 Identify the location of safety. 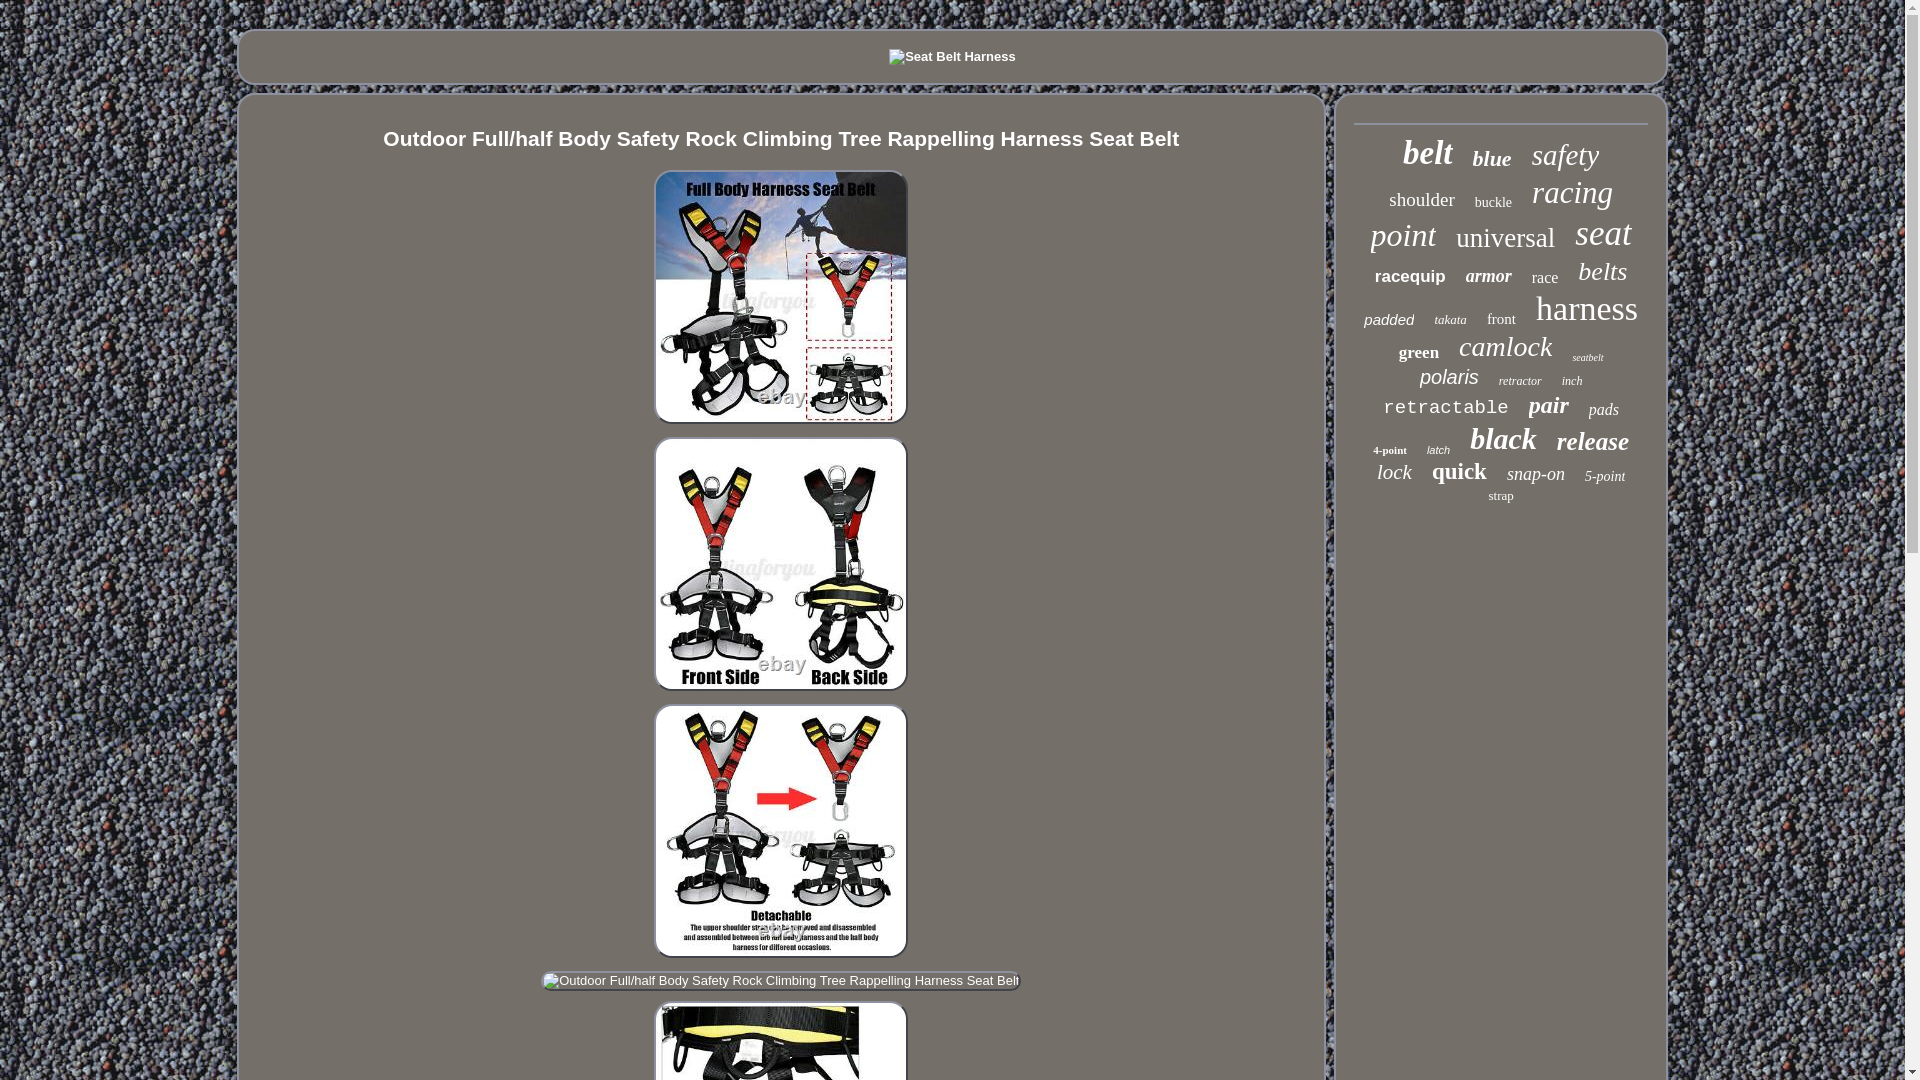
(1566, 155).